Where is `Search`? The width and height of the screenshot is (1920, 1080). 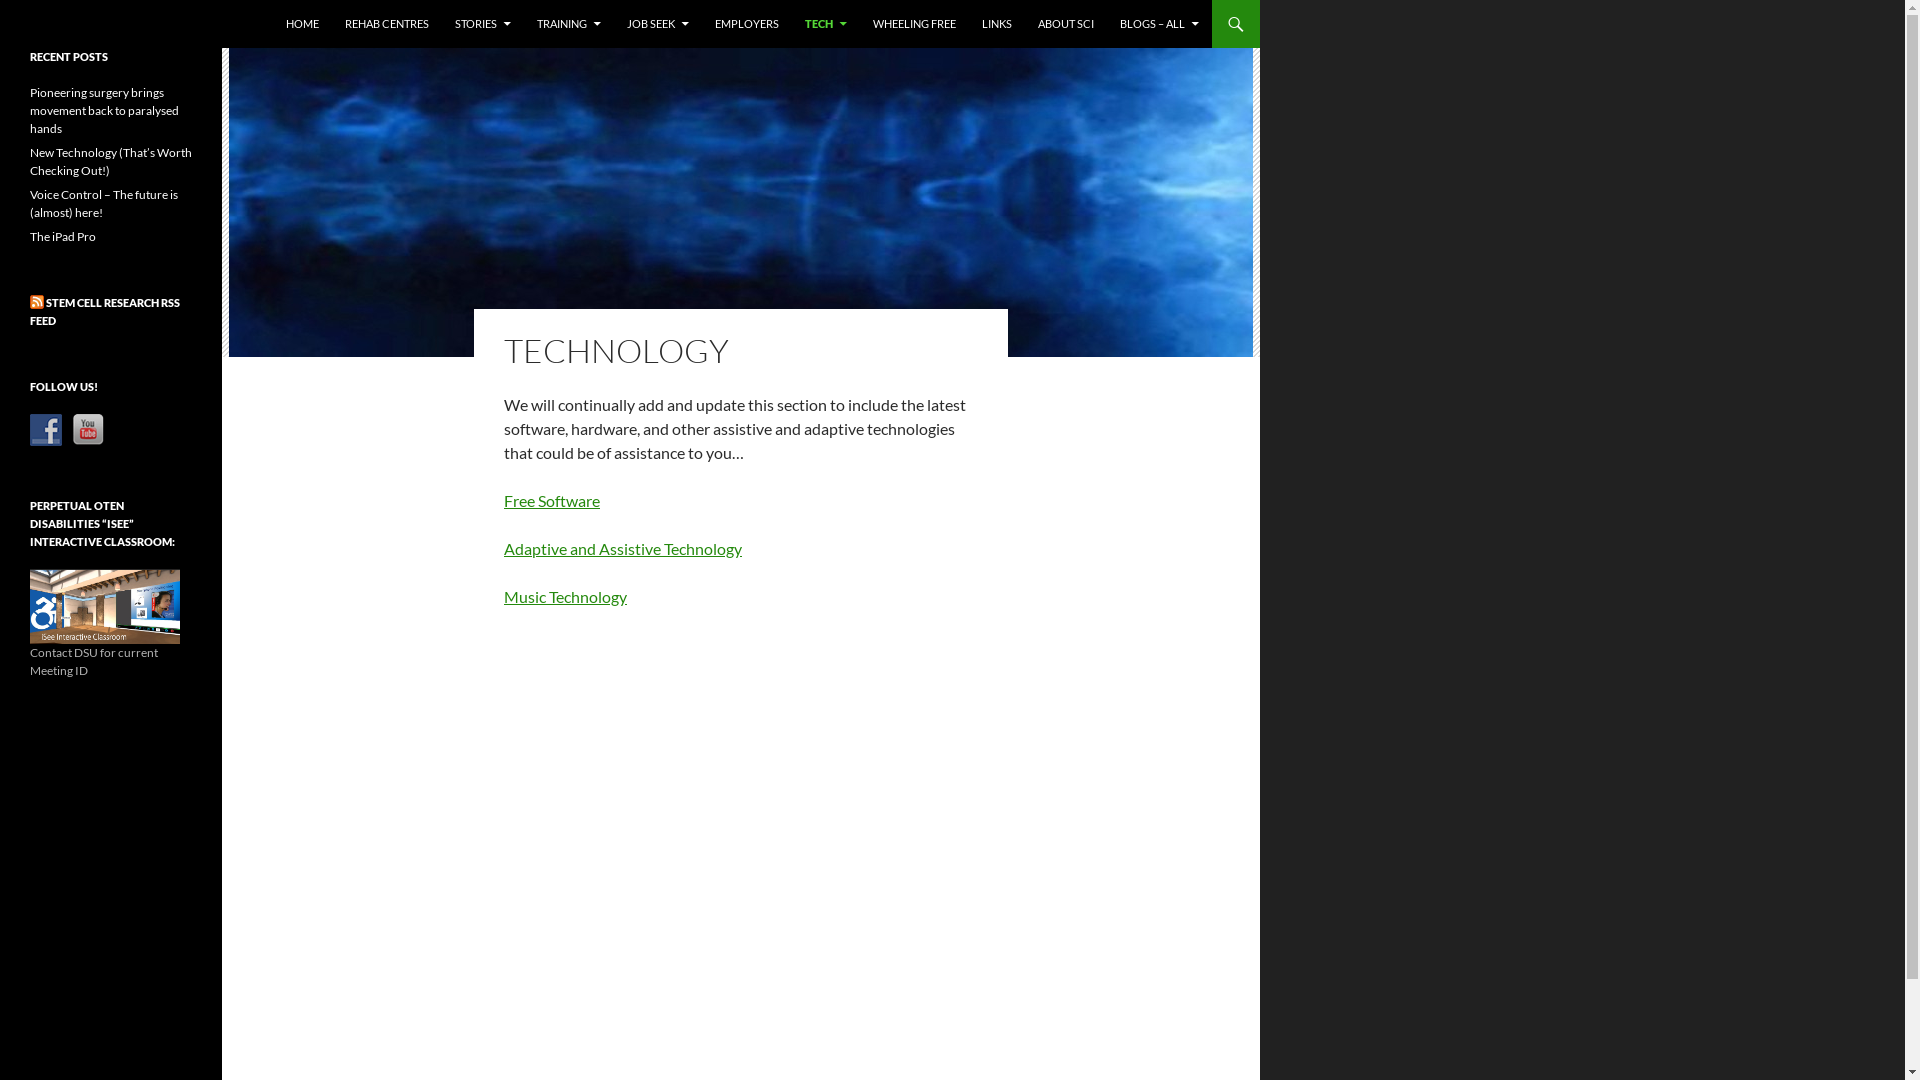 Search is located at coordinates (6, 0).